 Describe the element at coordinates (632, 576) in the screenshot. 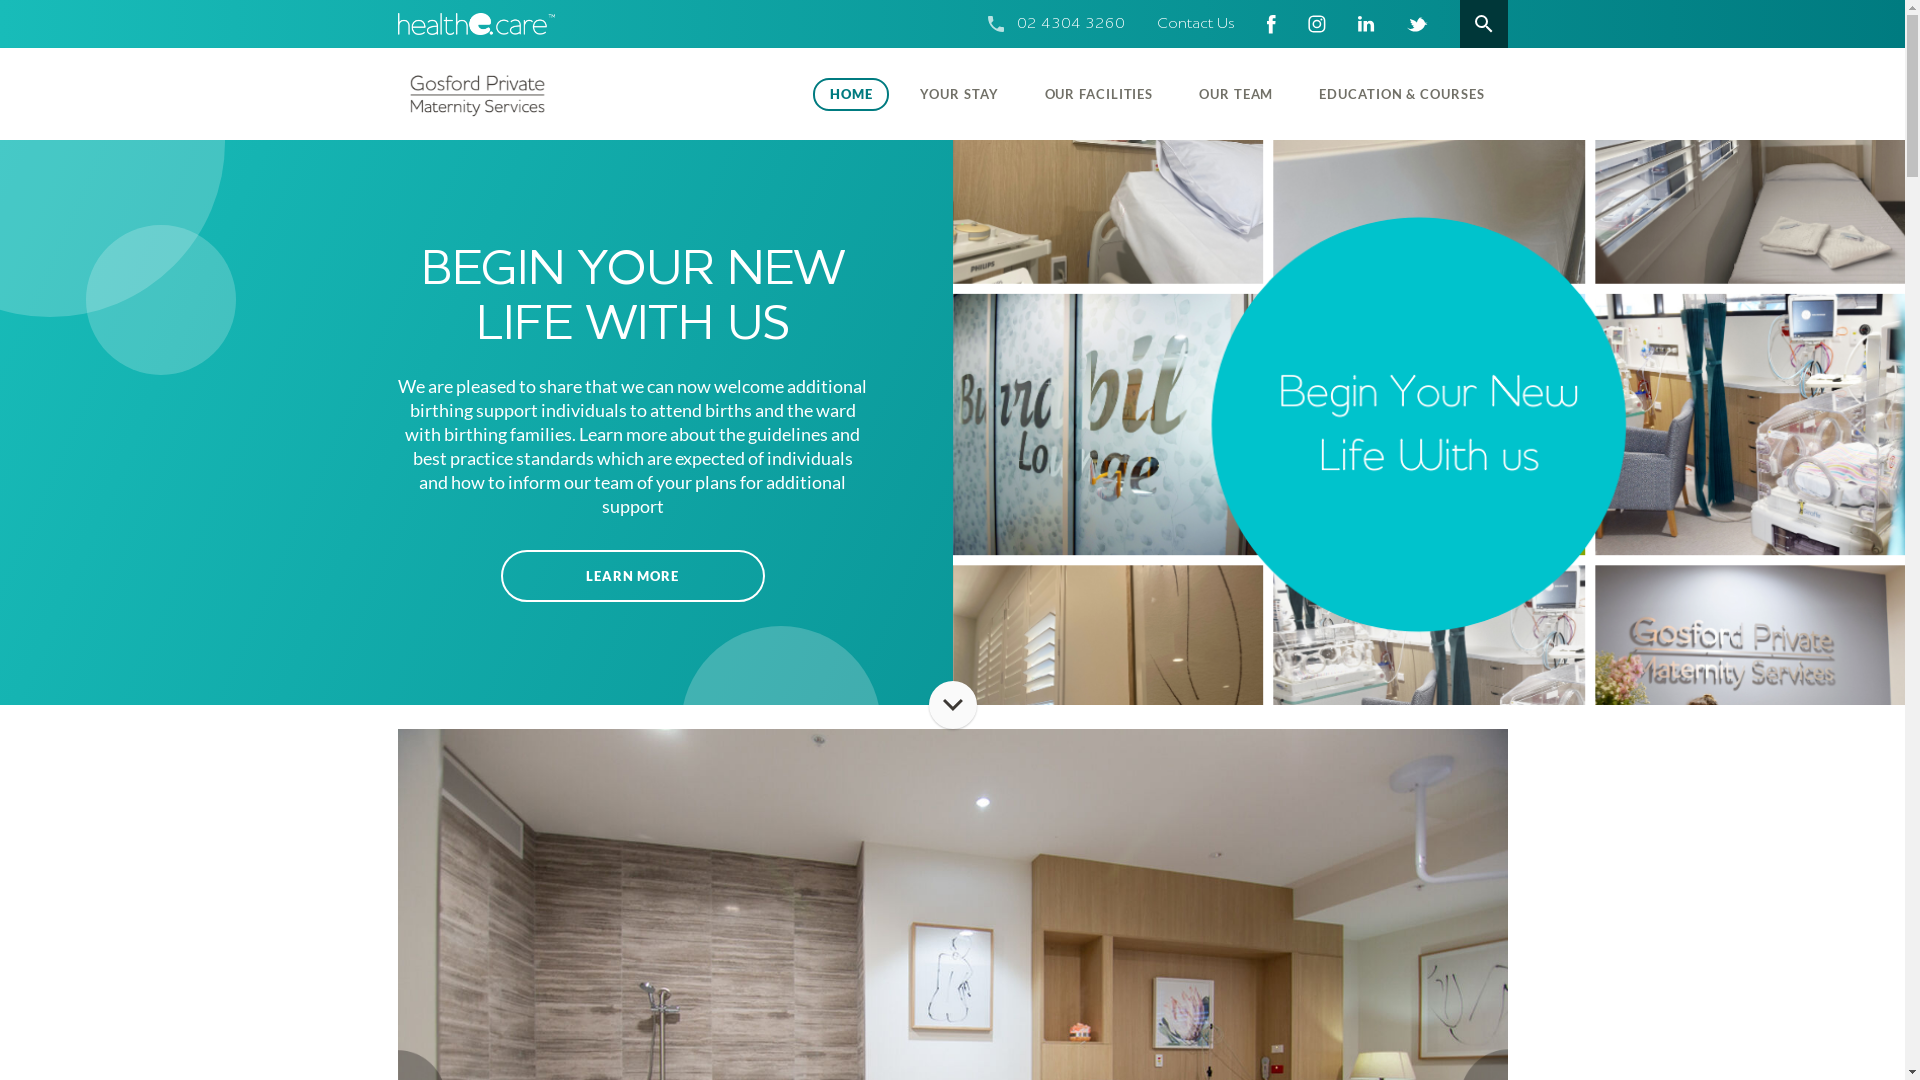

I see `LEARN MORE` at that location.